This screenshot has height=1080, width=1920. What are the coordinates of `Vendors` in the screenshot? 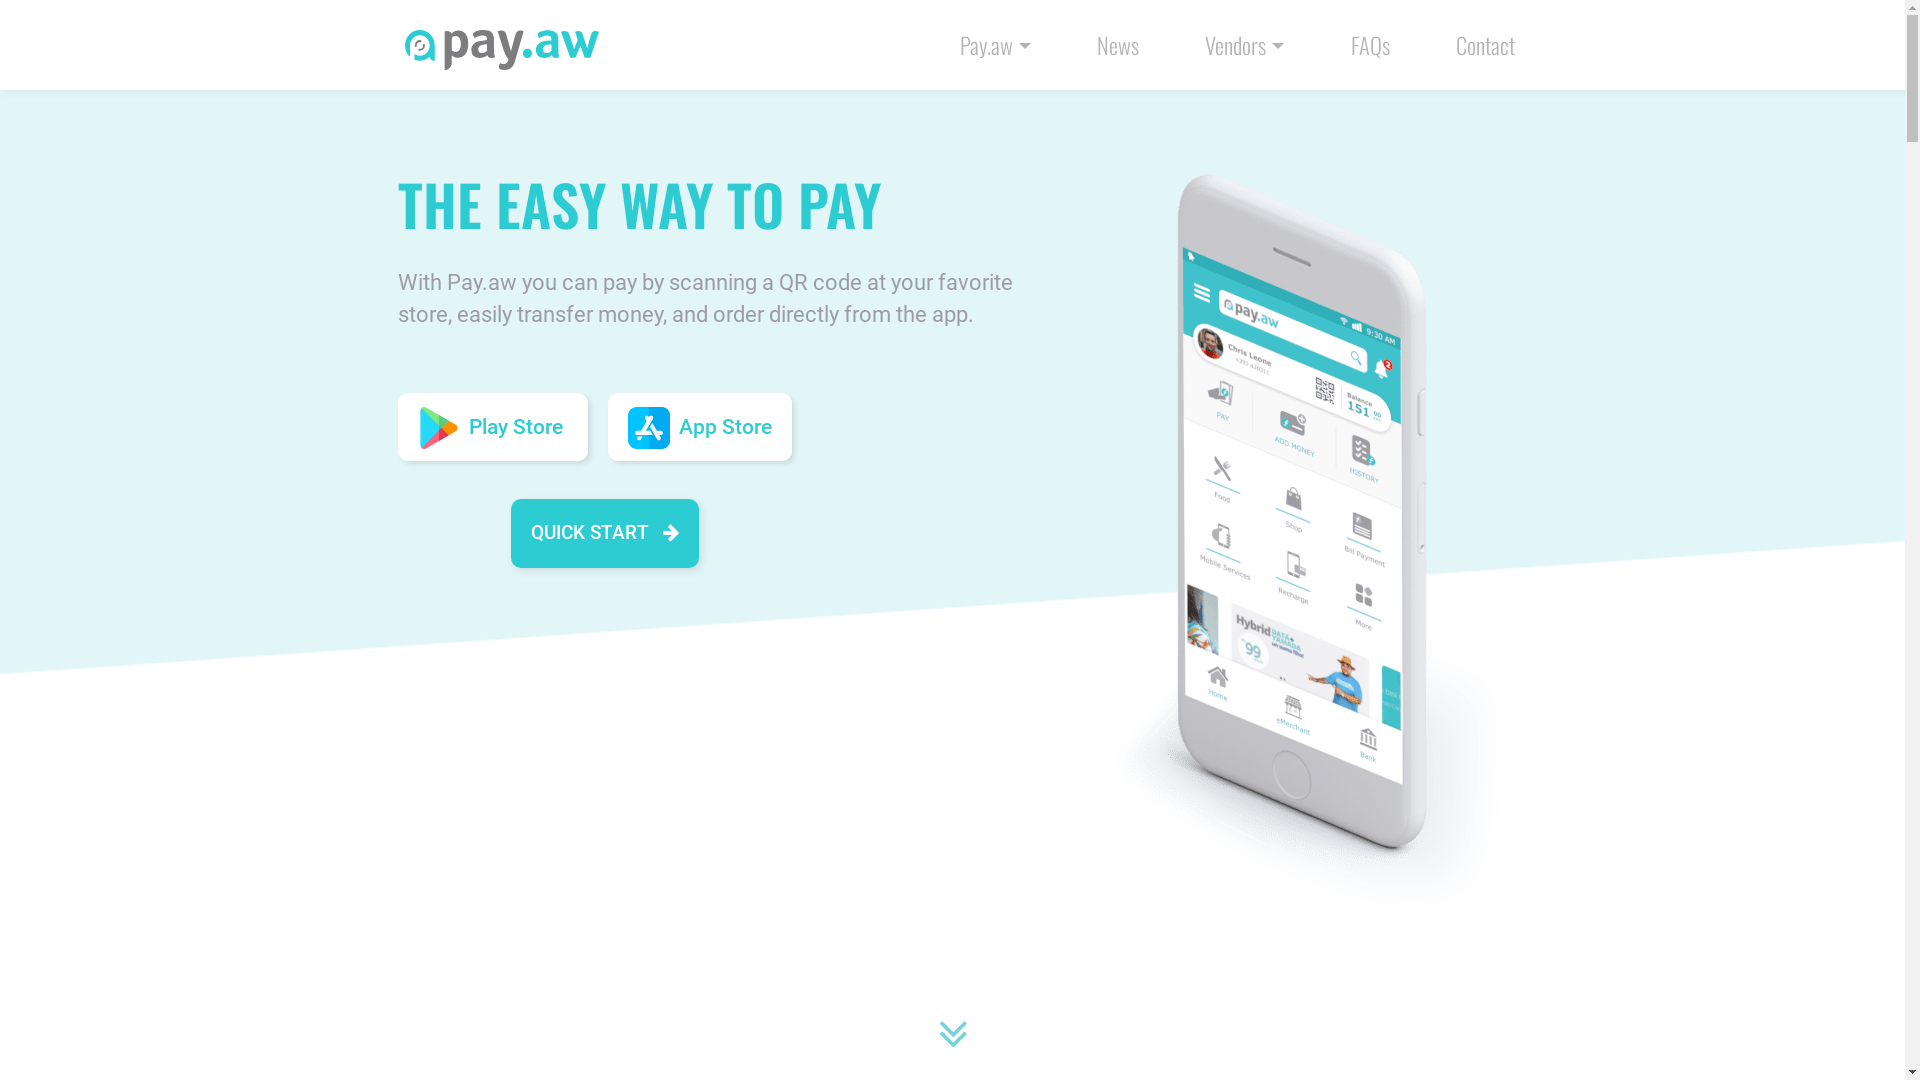 It's located at (1244, 44).